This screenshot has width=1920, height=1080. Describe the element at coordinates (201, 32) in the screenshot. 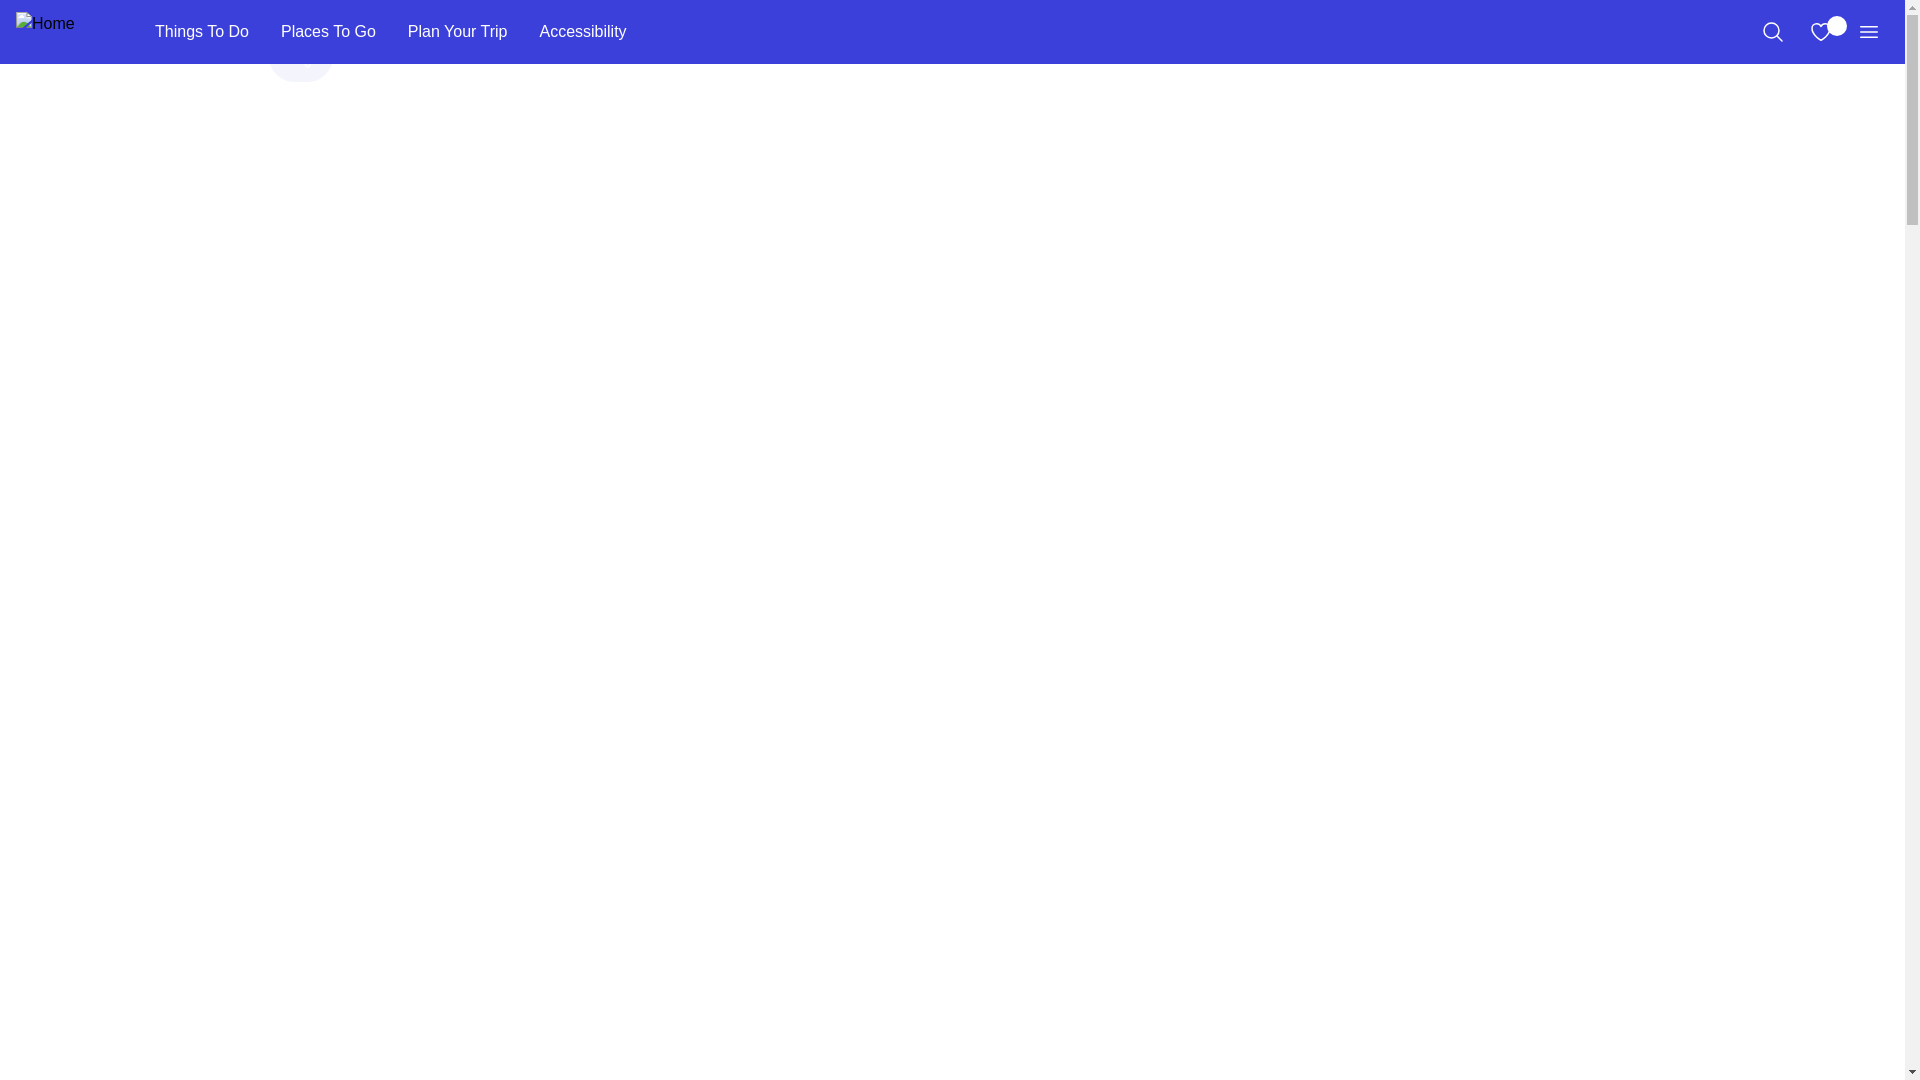

I see `Things To Do` at that location.